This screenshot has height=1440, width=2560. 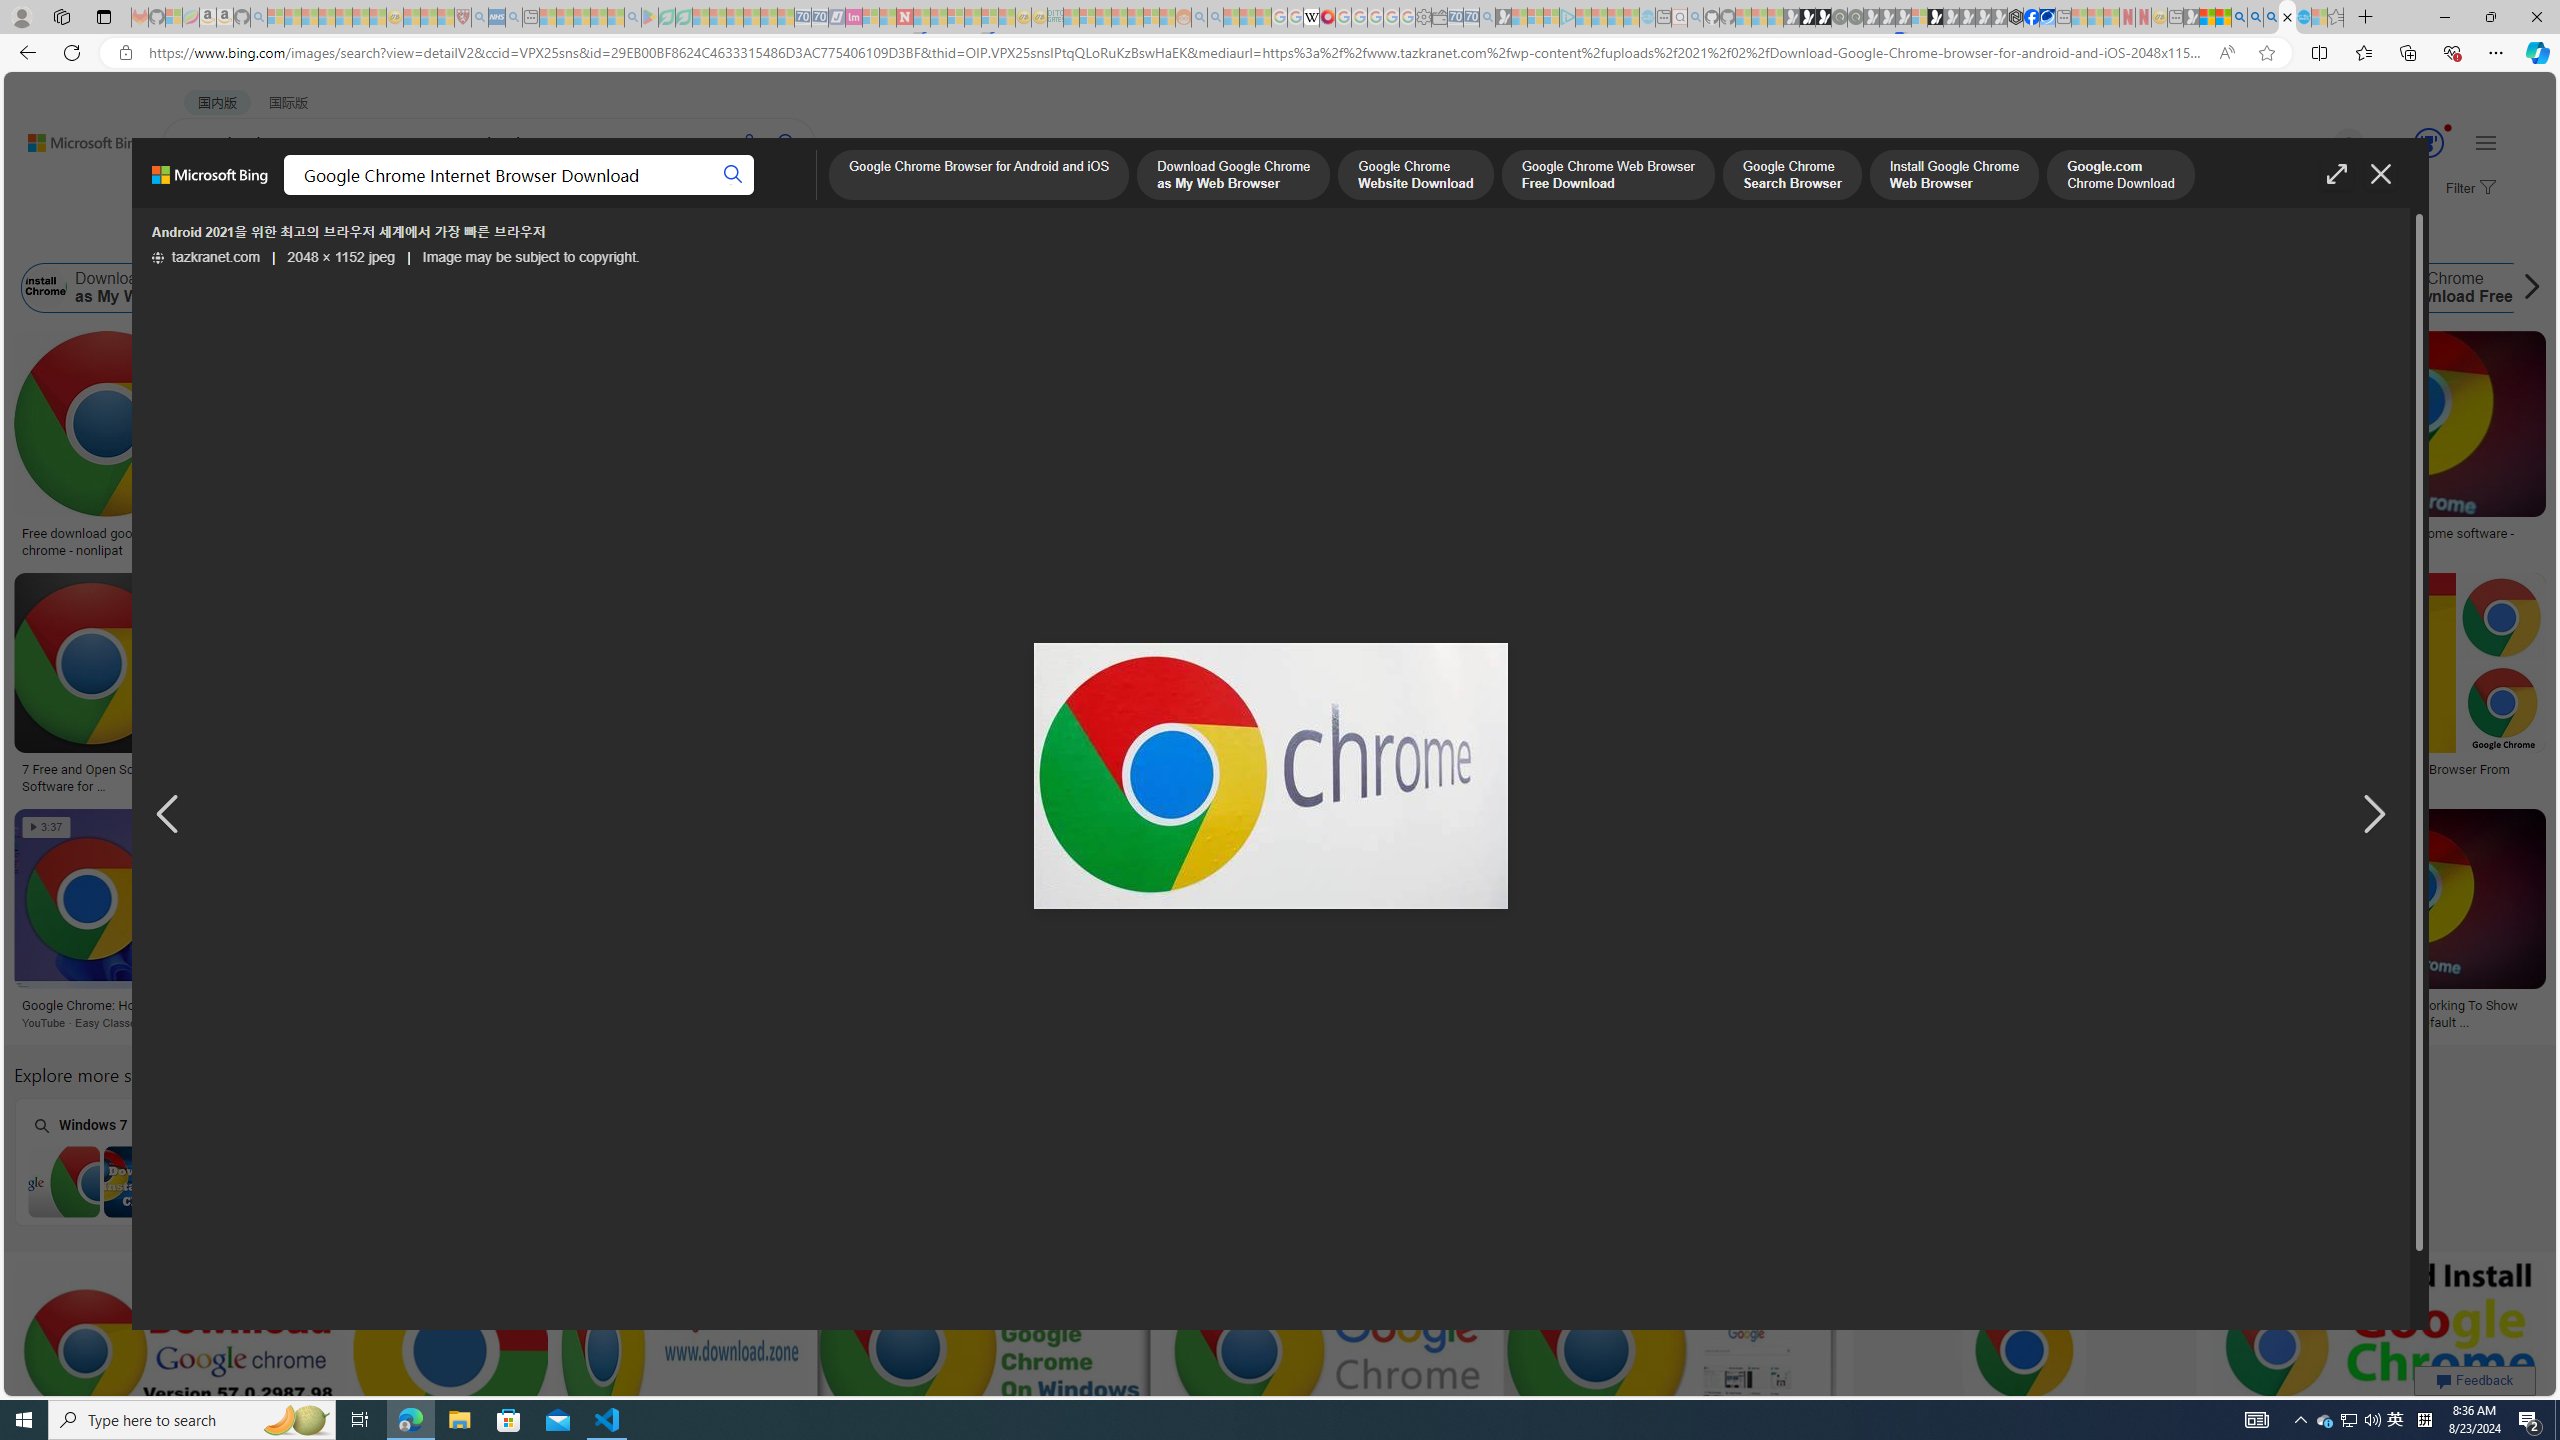 I want to click on Chrome Browser Download Windows 10 64-Bit Windows 10 64-Bit, so click(x=651, y=1161).